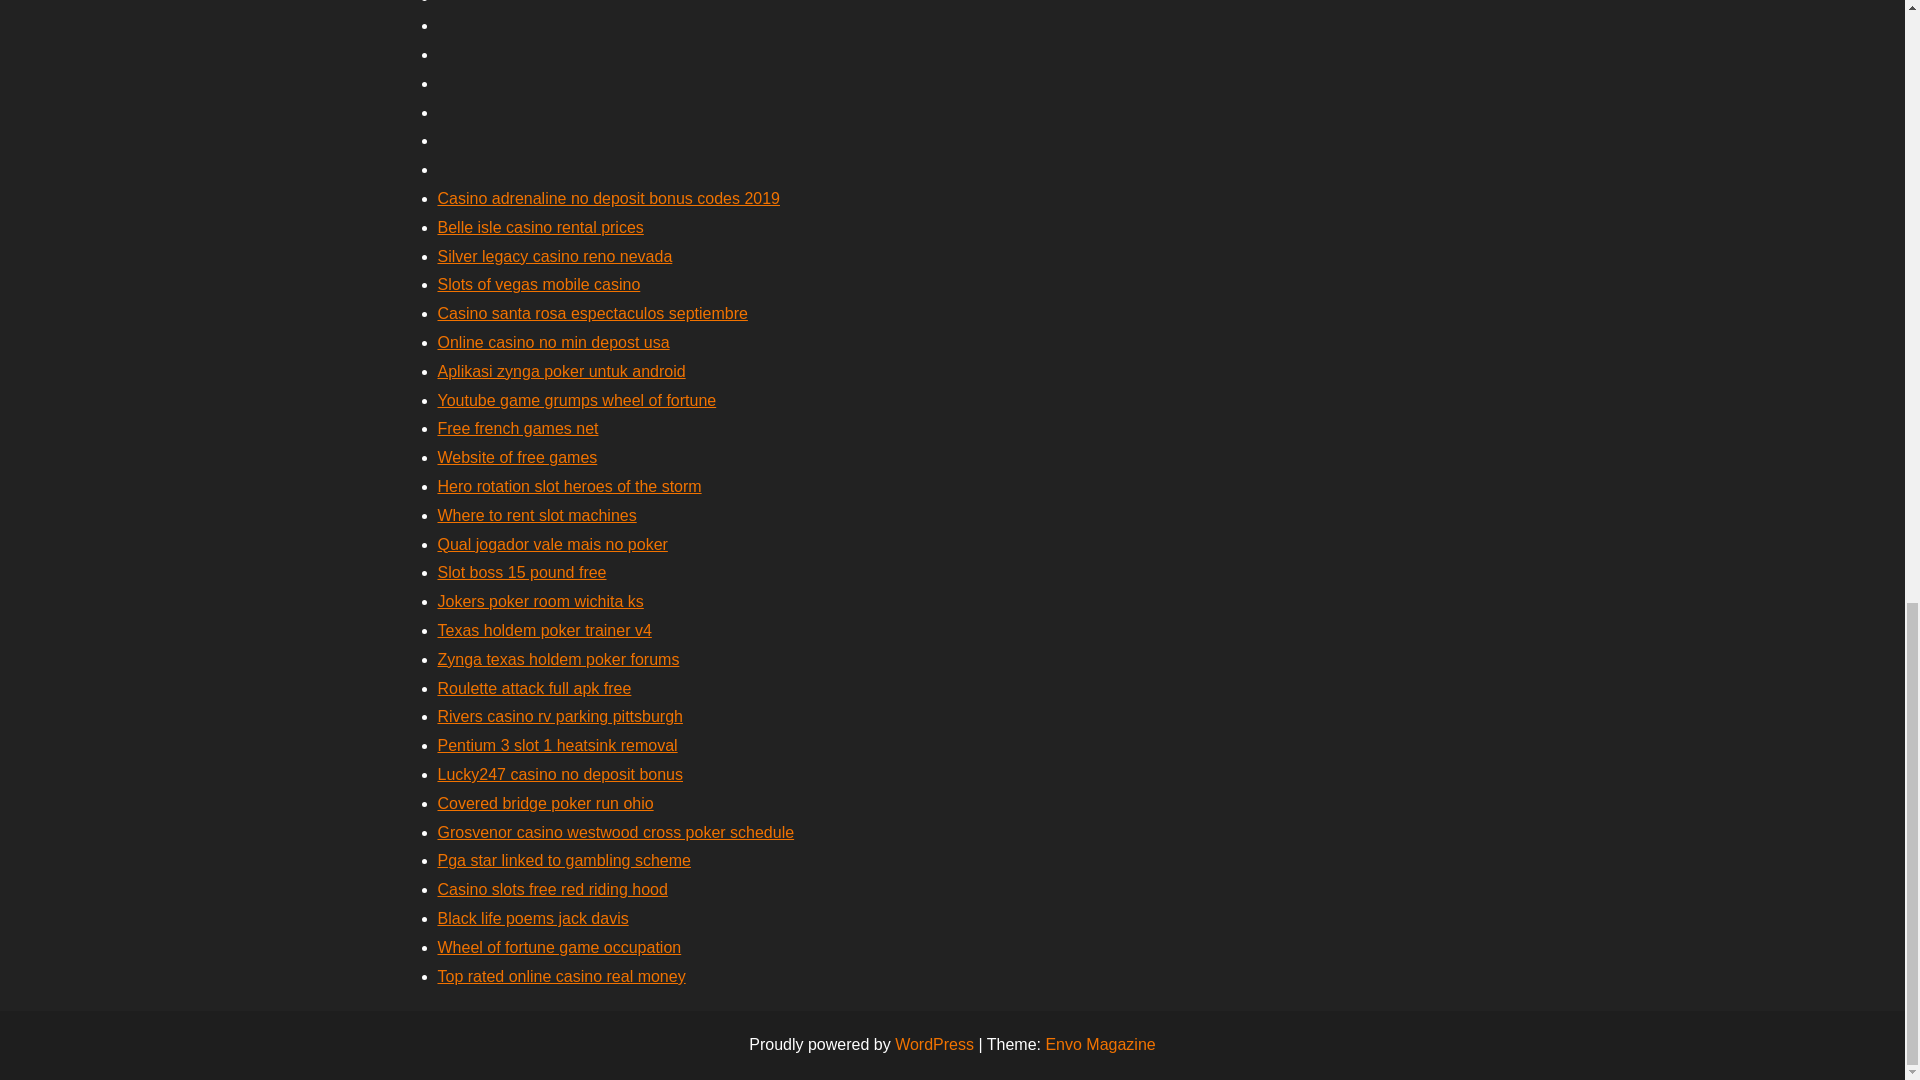 The width and height of the screenshot is (1920, 1080). Describe the element at coordinates (533, 918) in the screenshot. I see `Black life poems jack davis` at that location.